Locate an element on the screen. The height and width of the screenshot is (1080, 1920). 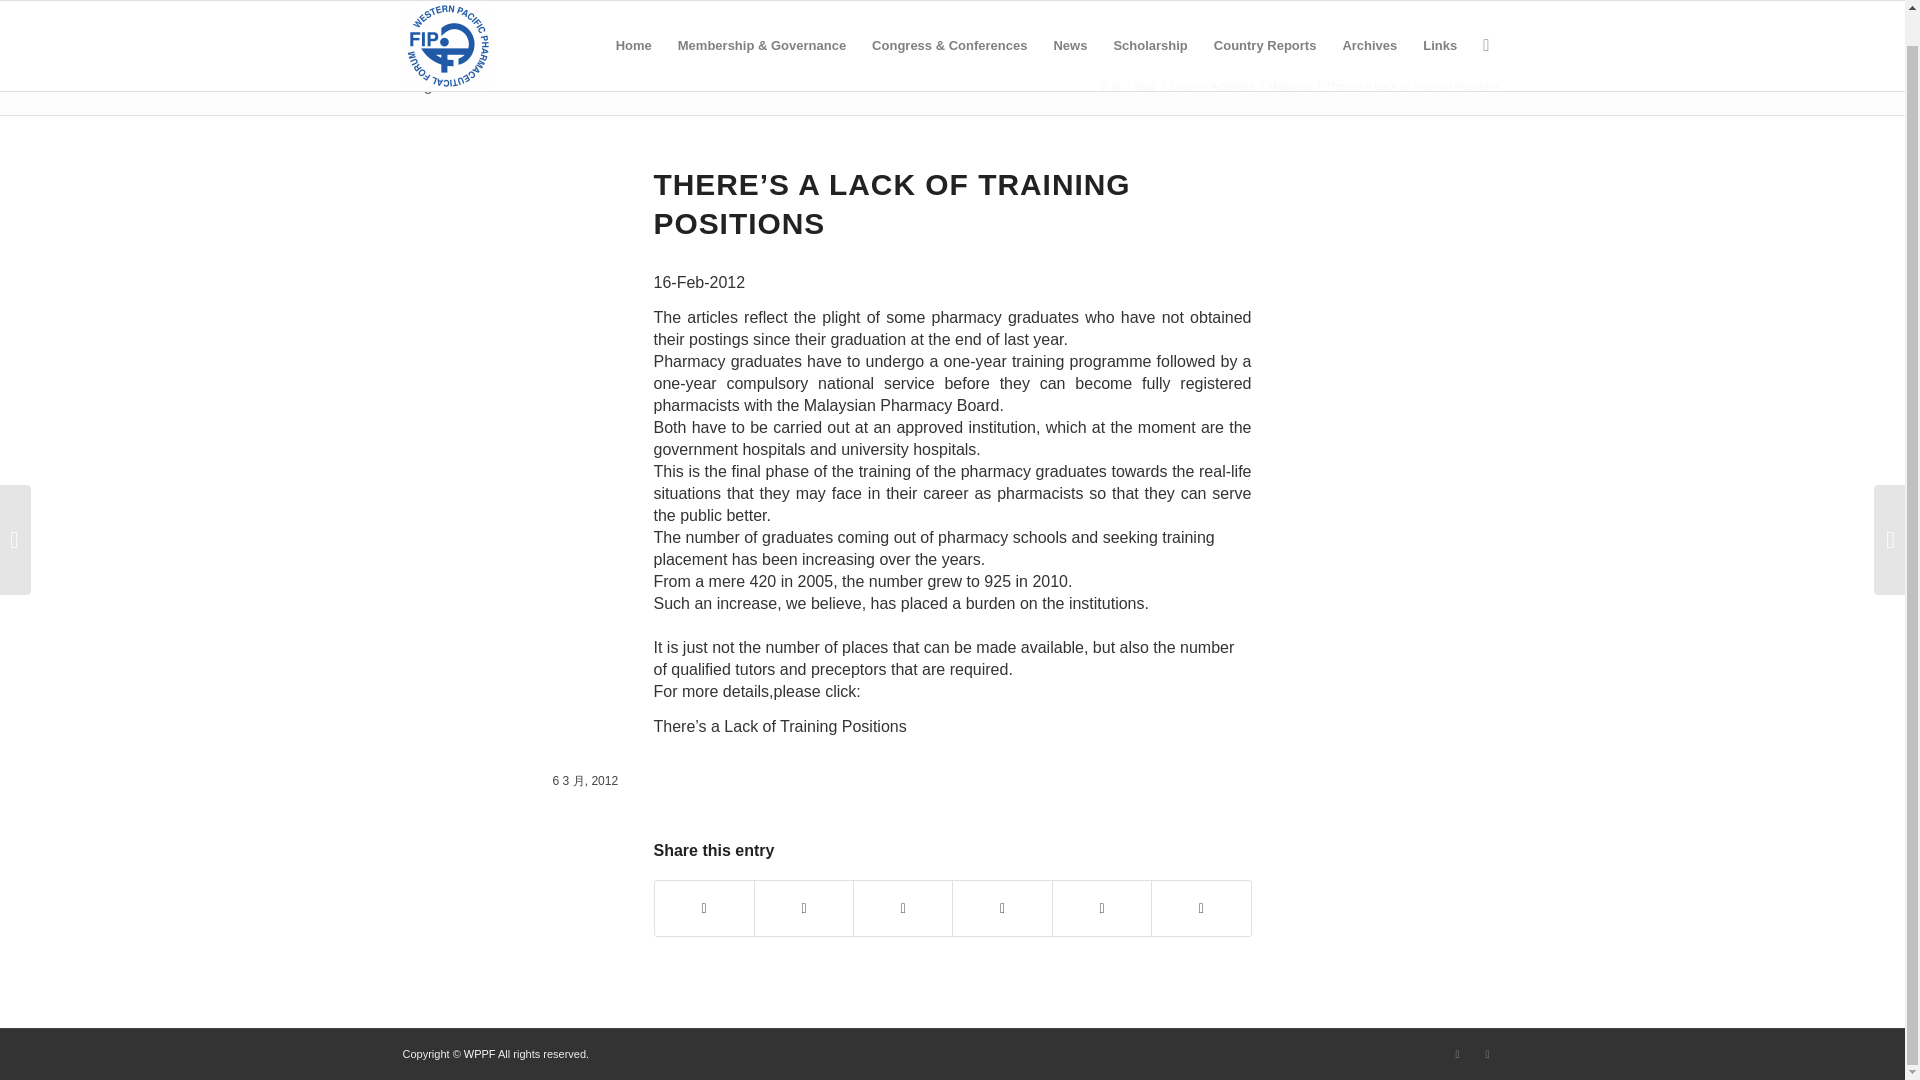
blog is located at coordinates (1146, 86).